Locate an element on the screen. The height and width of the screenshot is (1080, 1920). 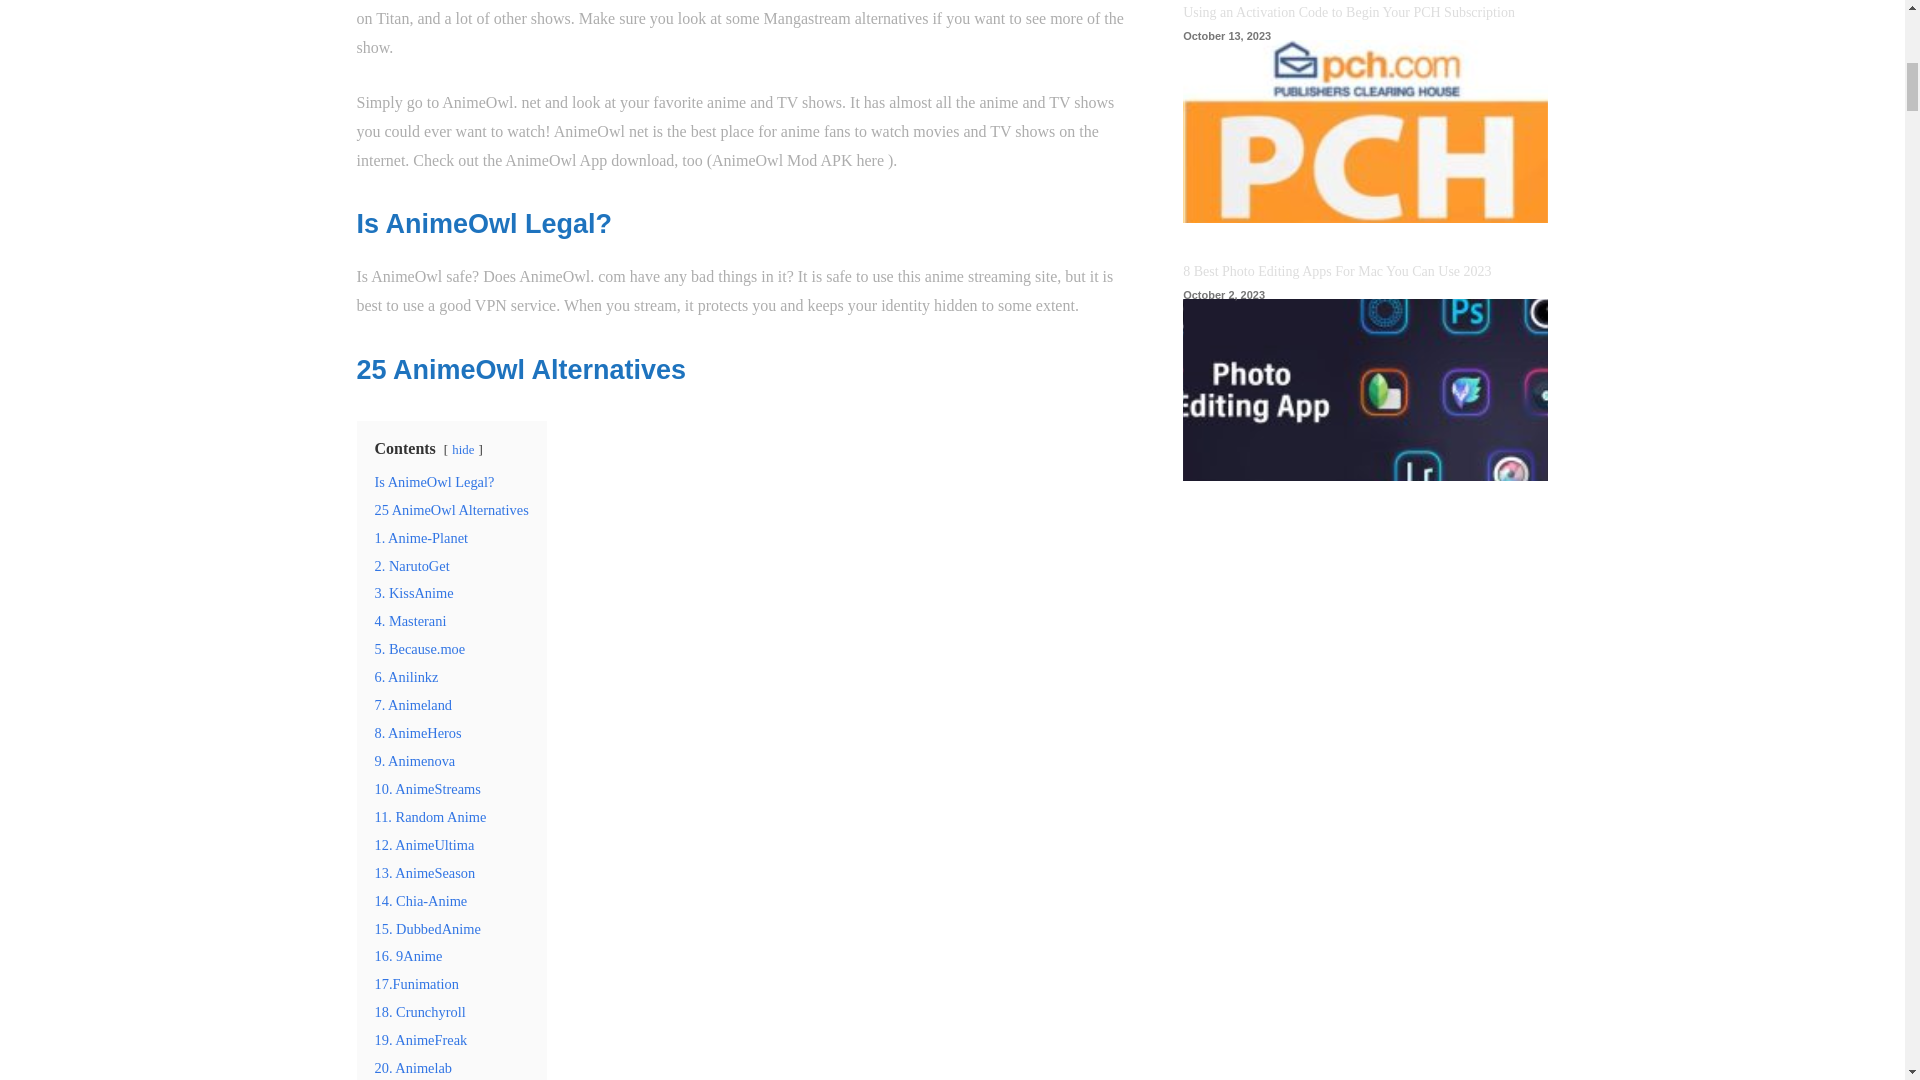
5. Because.moe is located at coordinates (419, 648).